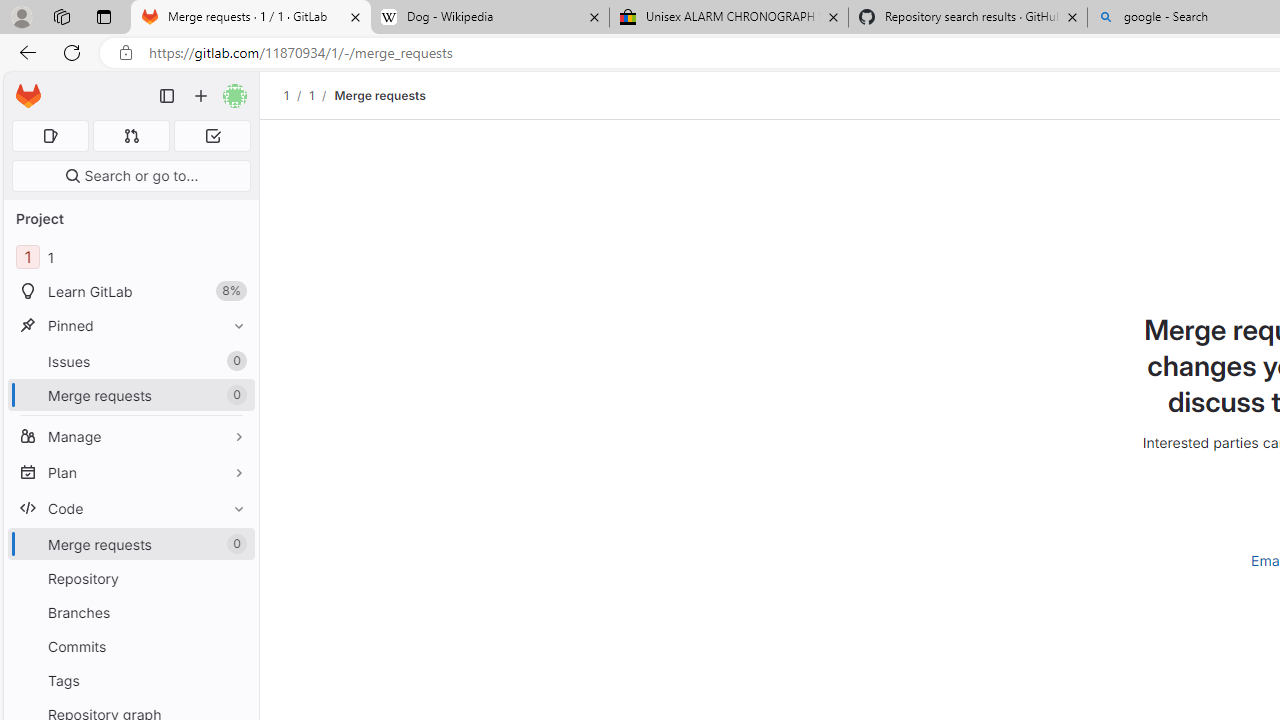  I want to click on Tags, so click(130, 680).